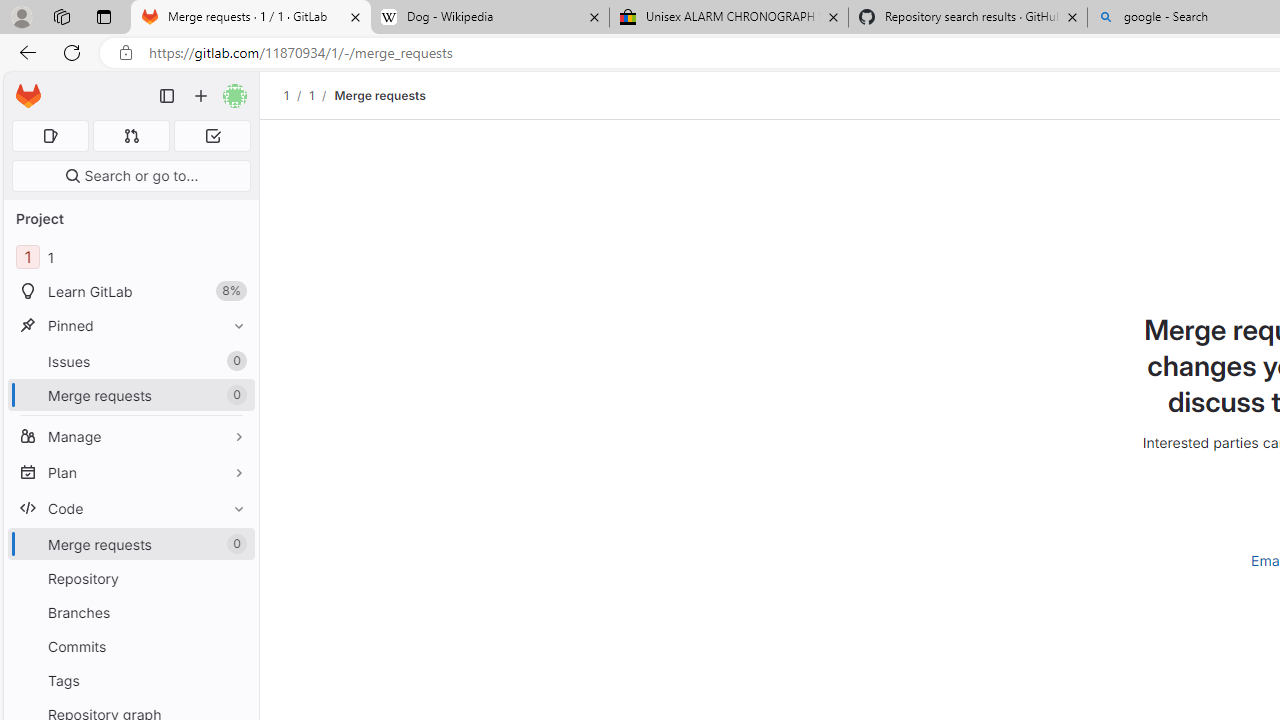  I want to click on Tags, so click(130, 680).